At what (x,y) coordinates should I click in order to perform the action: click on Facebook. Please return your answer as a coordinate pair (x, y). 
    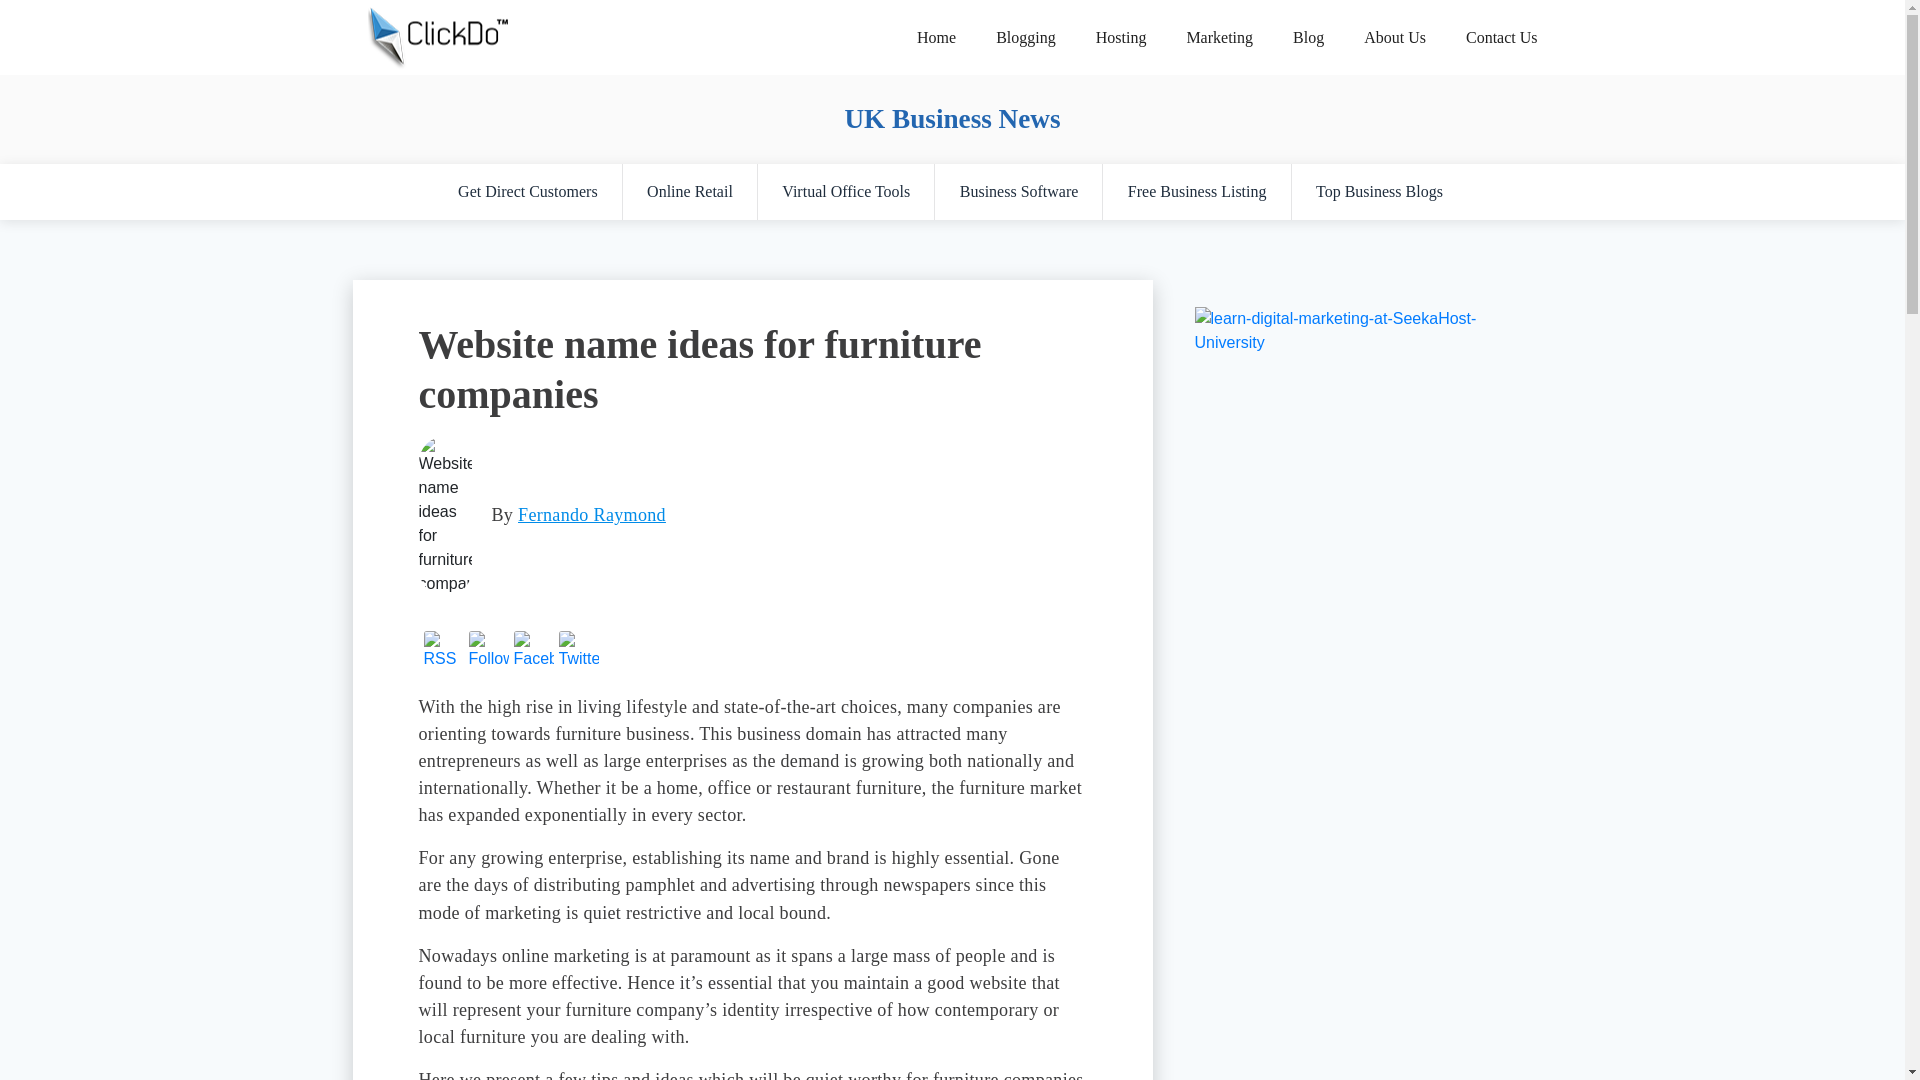
    Looking at the image, I should click on (534, 650).